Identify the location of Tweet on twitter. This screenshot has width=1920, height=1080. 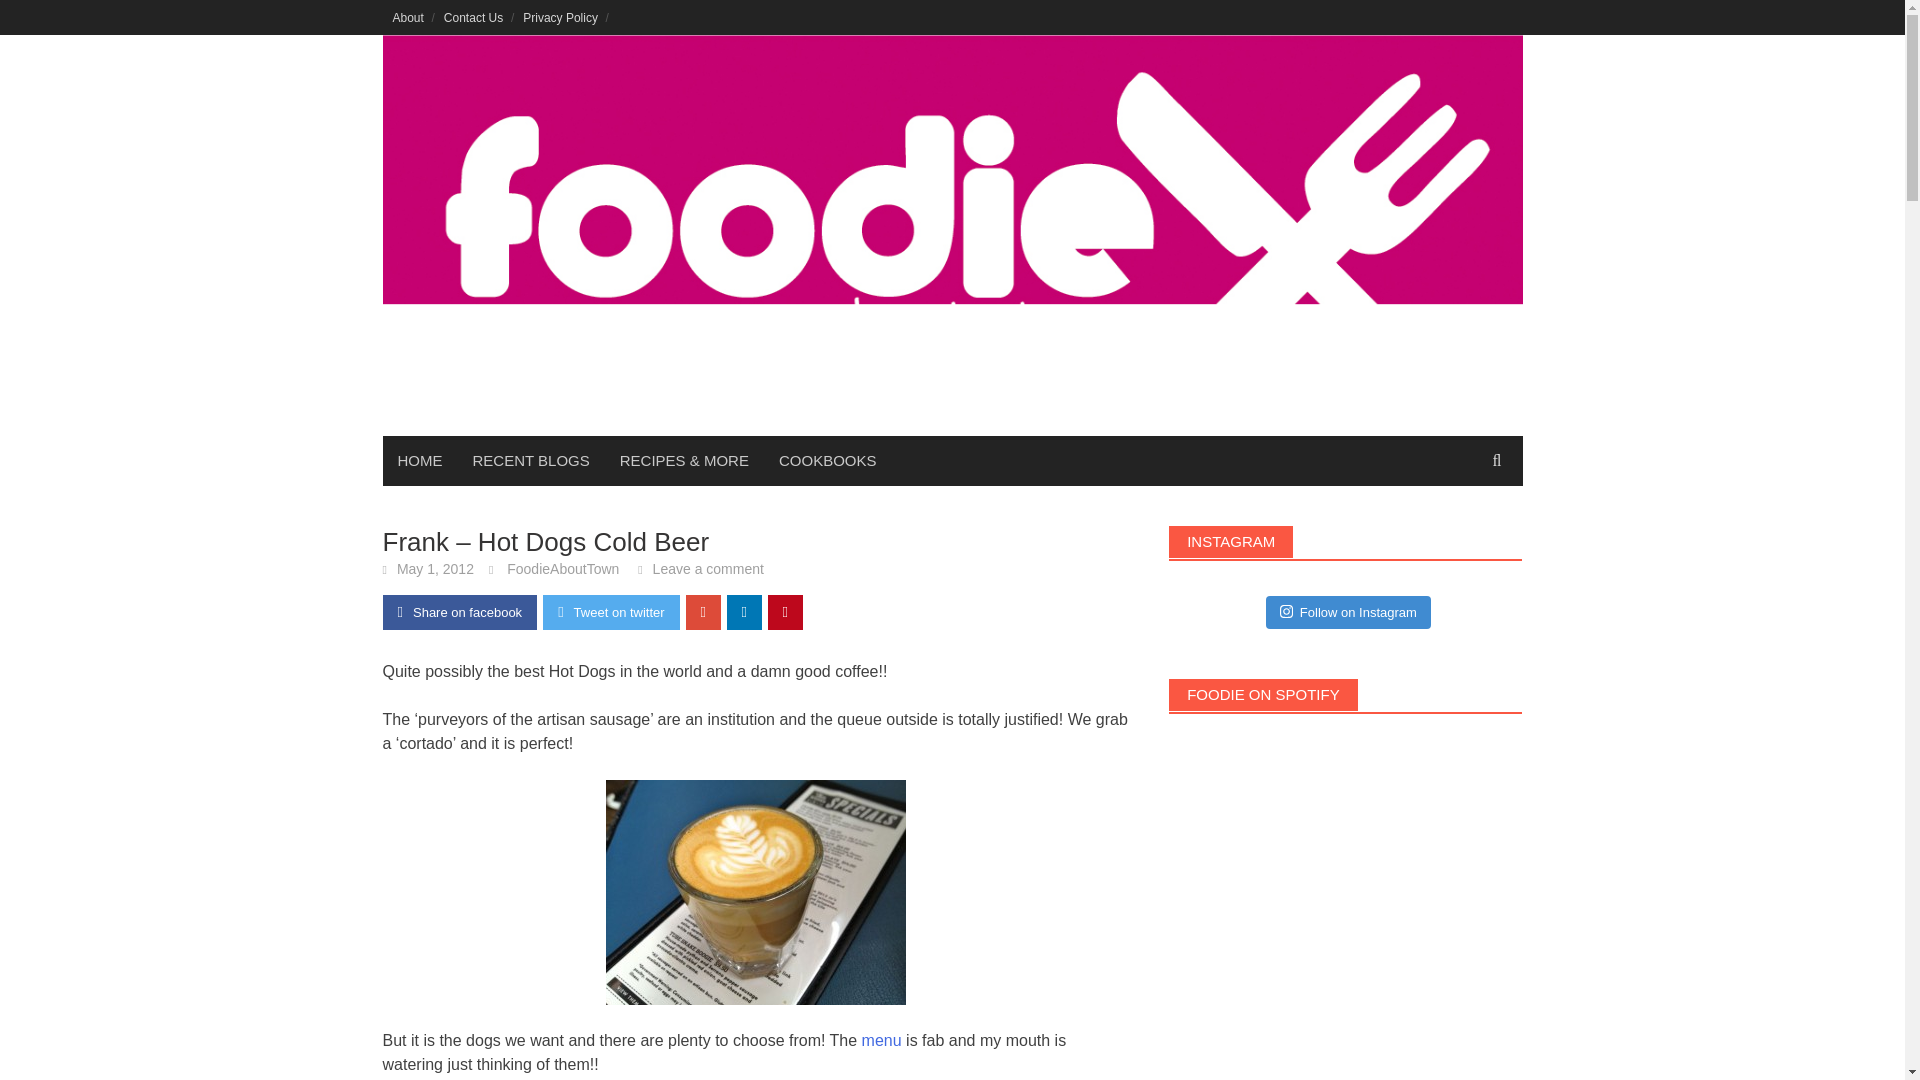
(611, 612).